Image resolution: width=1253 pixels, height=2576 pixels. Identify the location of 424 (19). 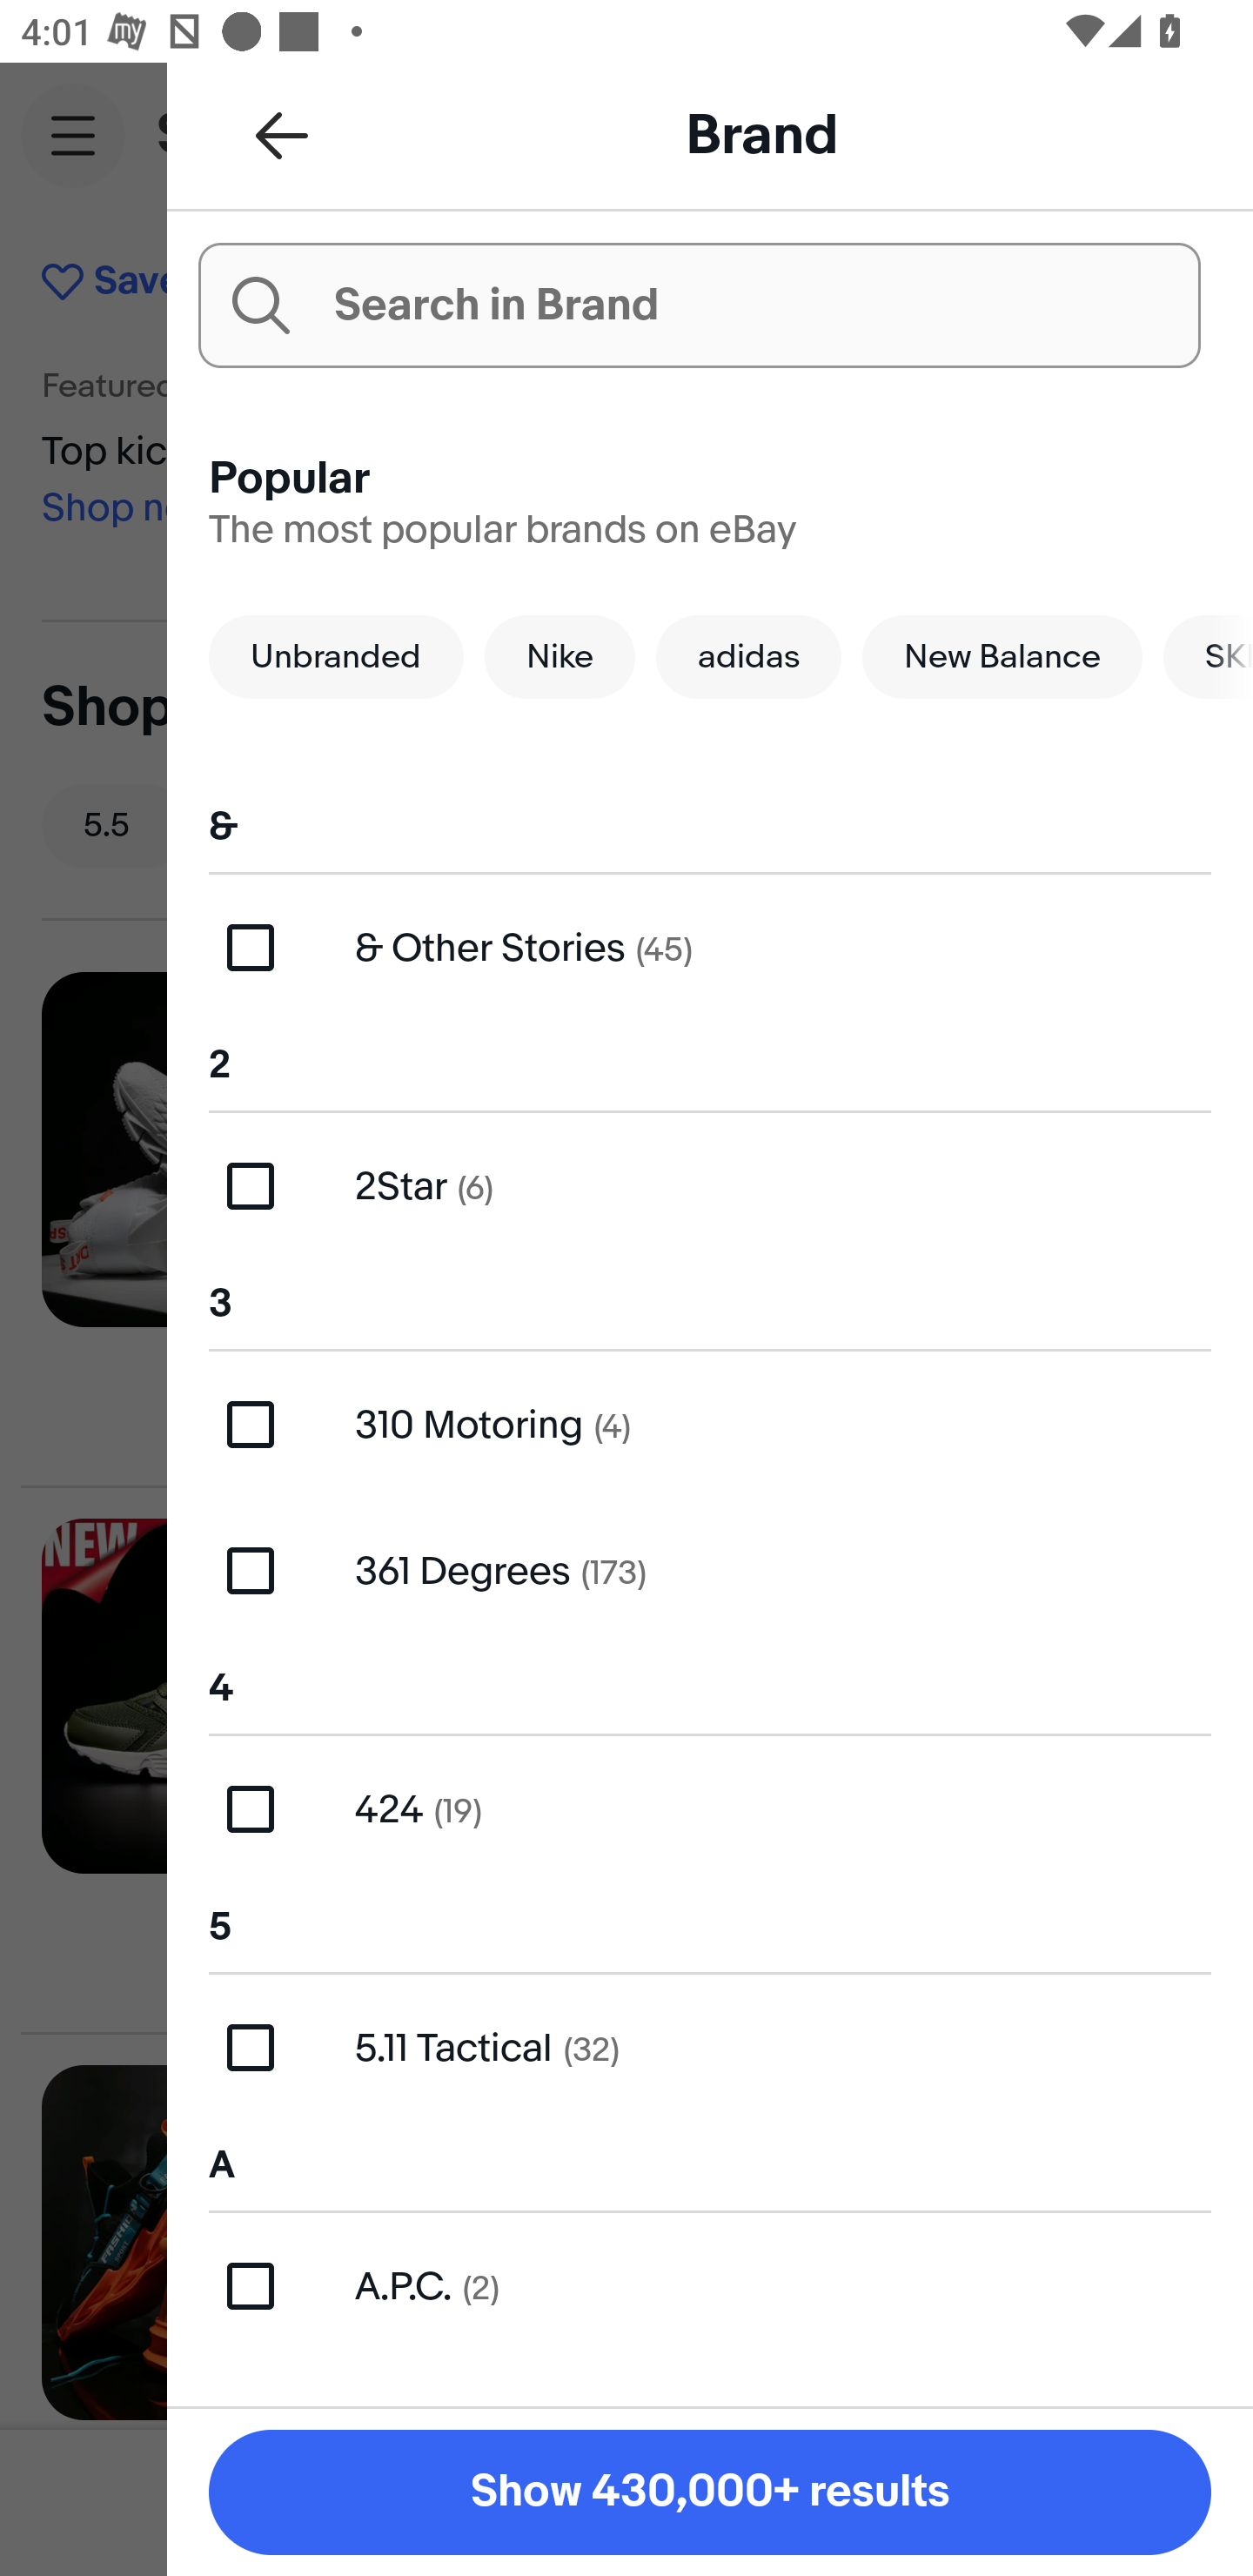
(710, 1809).